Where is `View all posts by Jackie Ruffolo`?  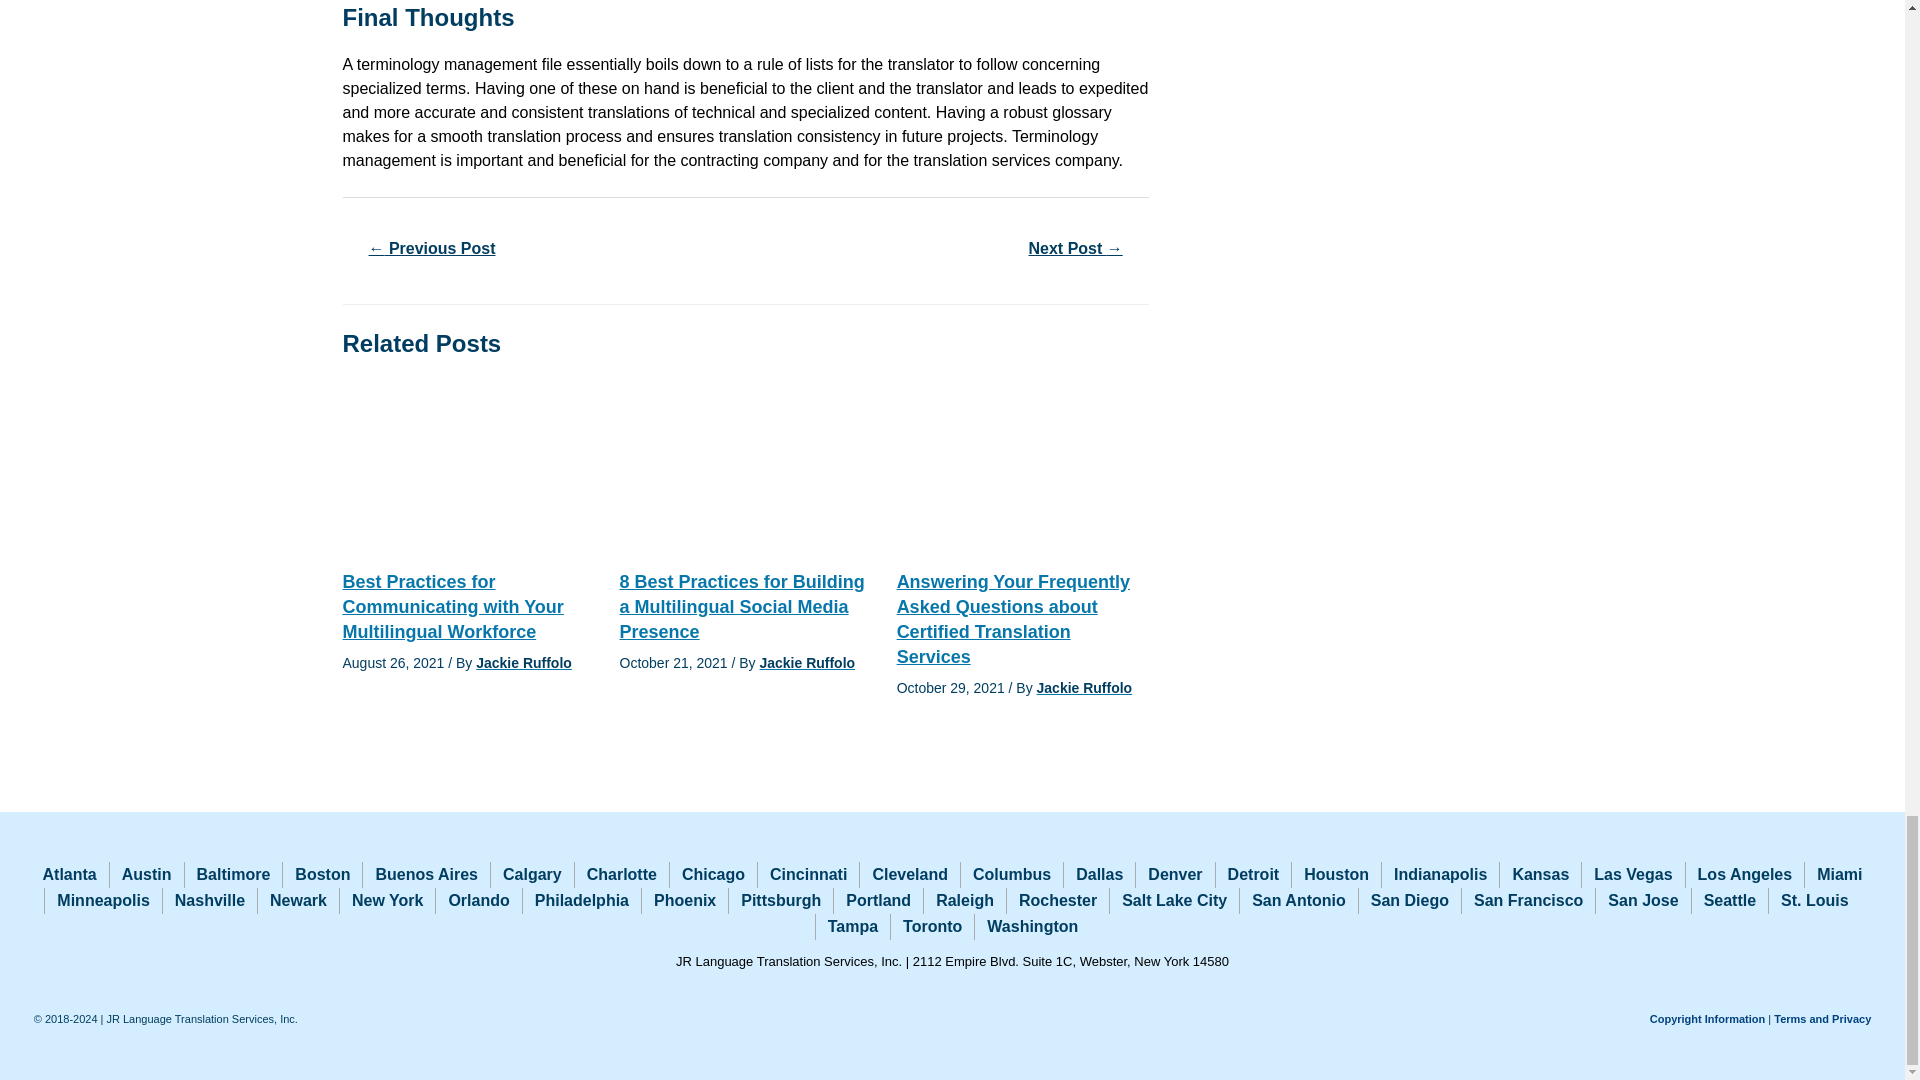
View all posts by Jackie Ruffolo is located at coordinates (808, 662).